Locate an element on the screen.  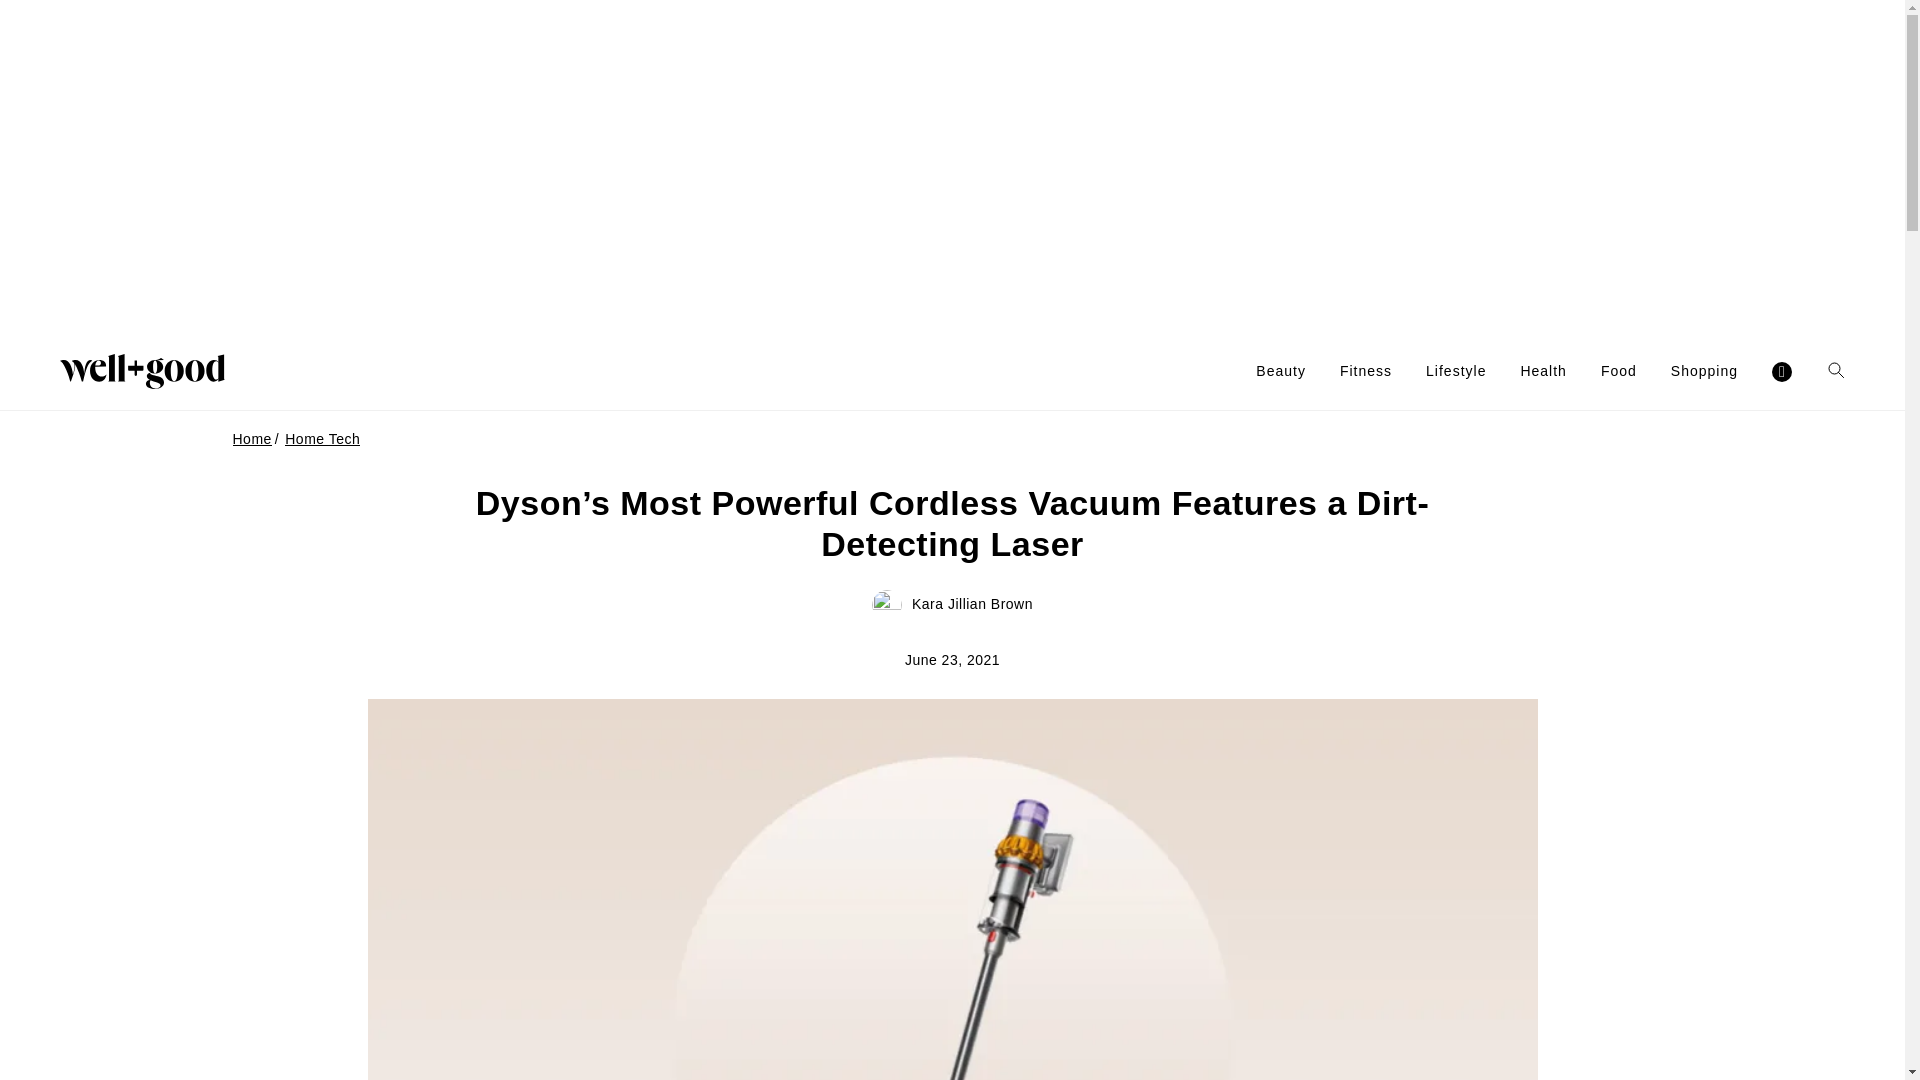
Shopping is located at coordinates (1704, 371).